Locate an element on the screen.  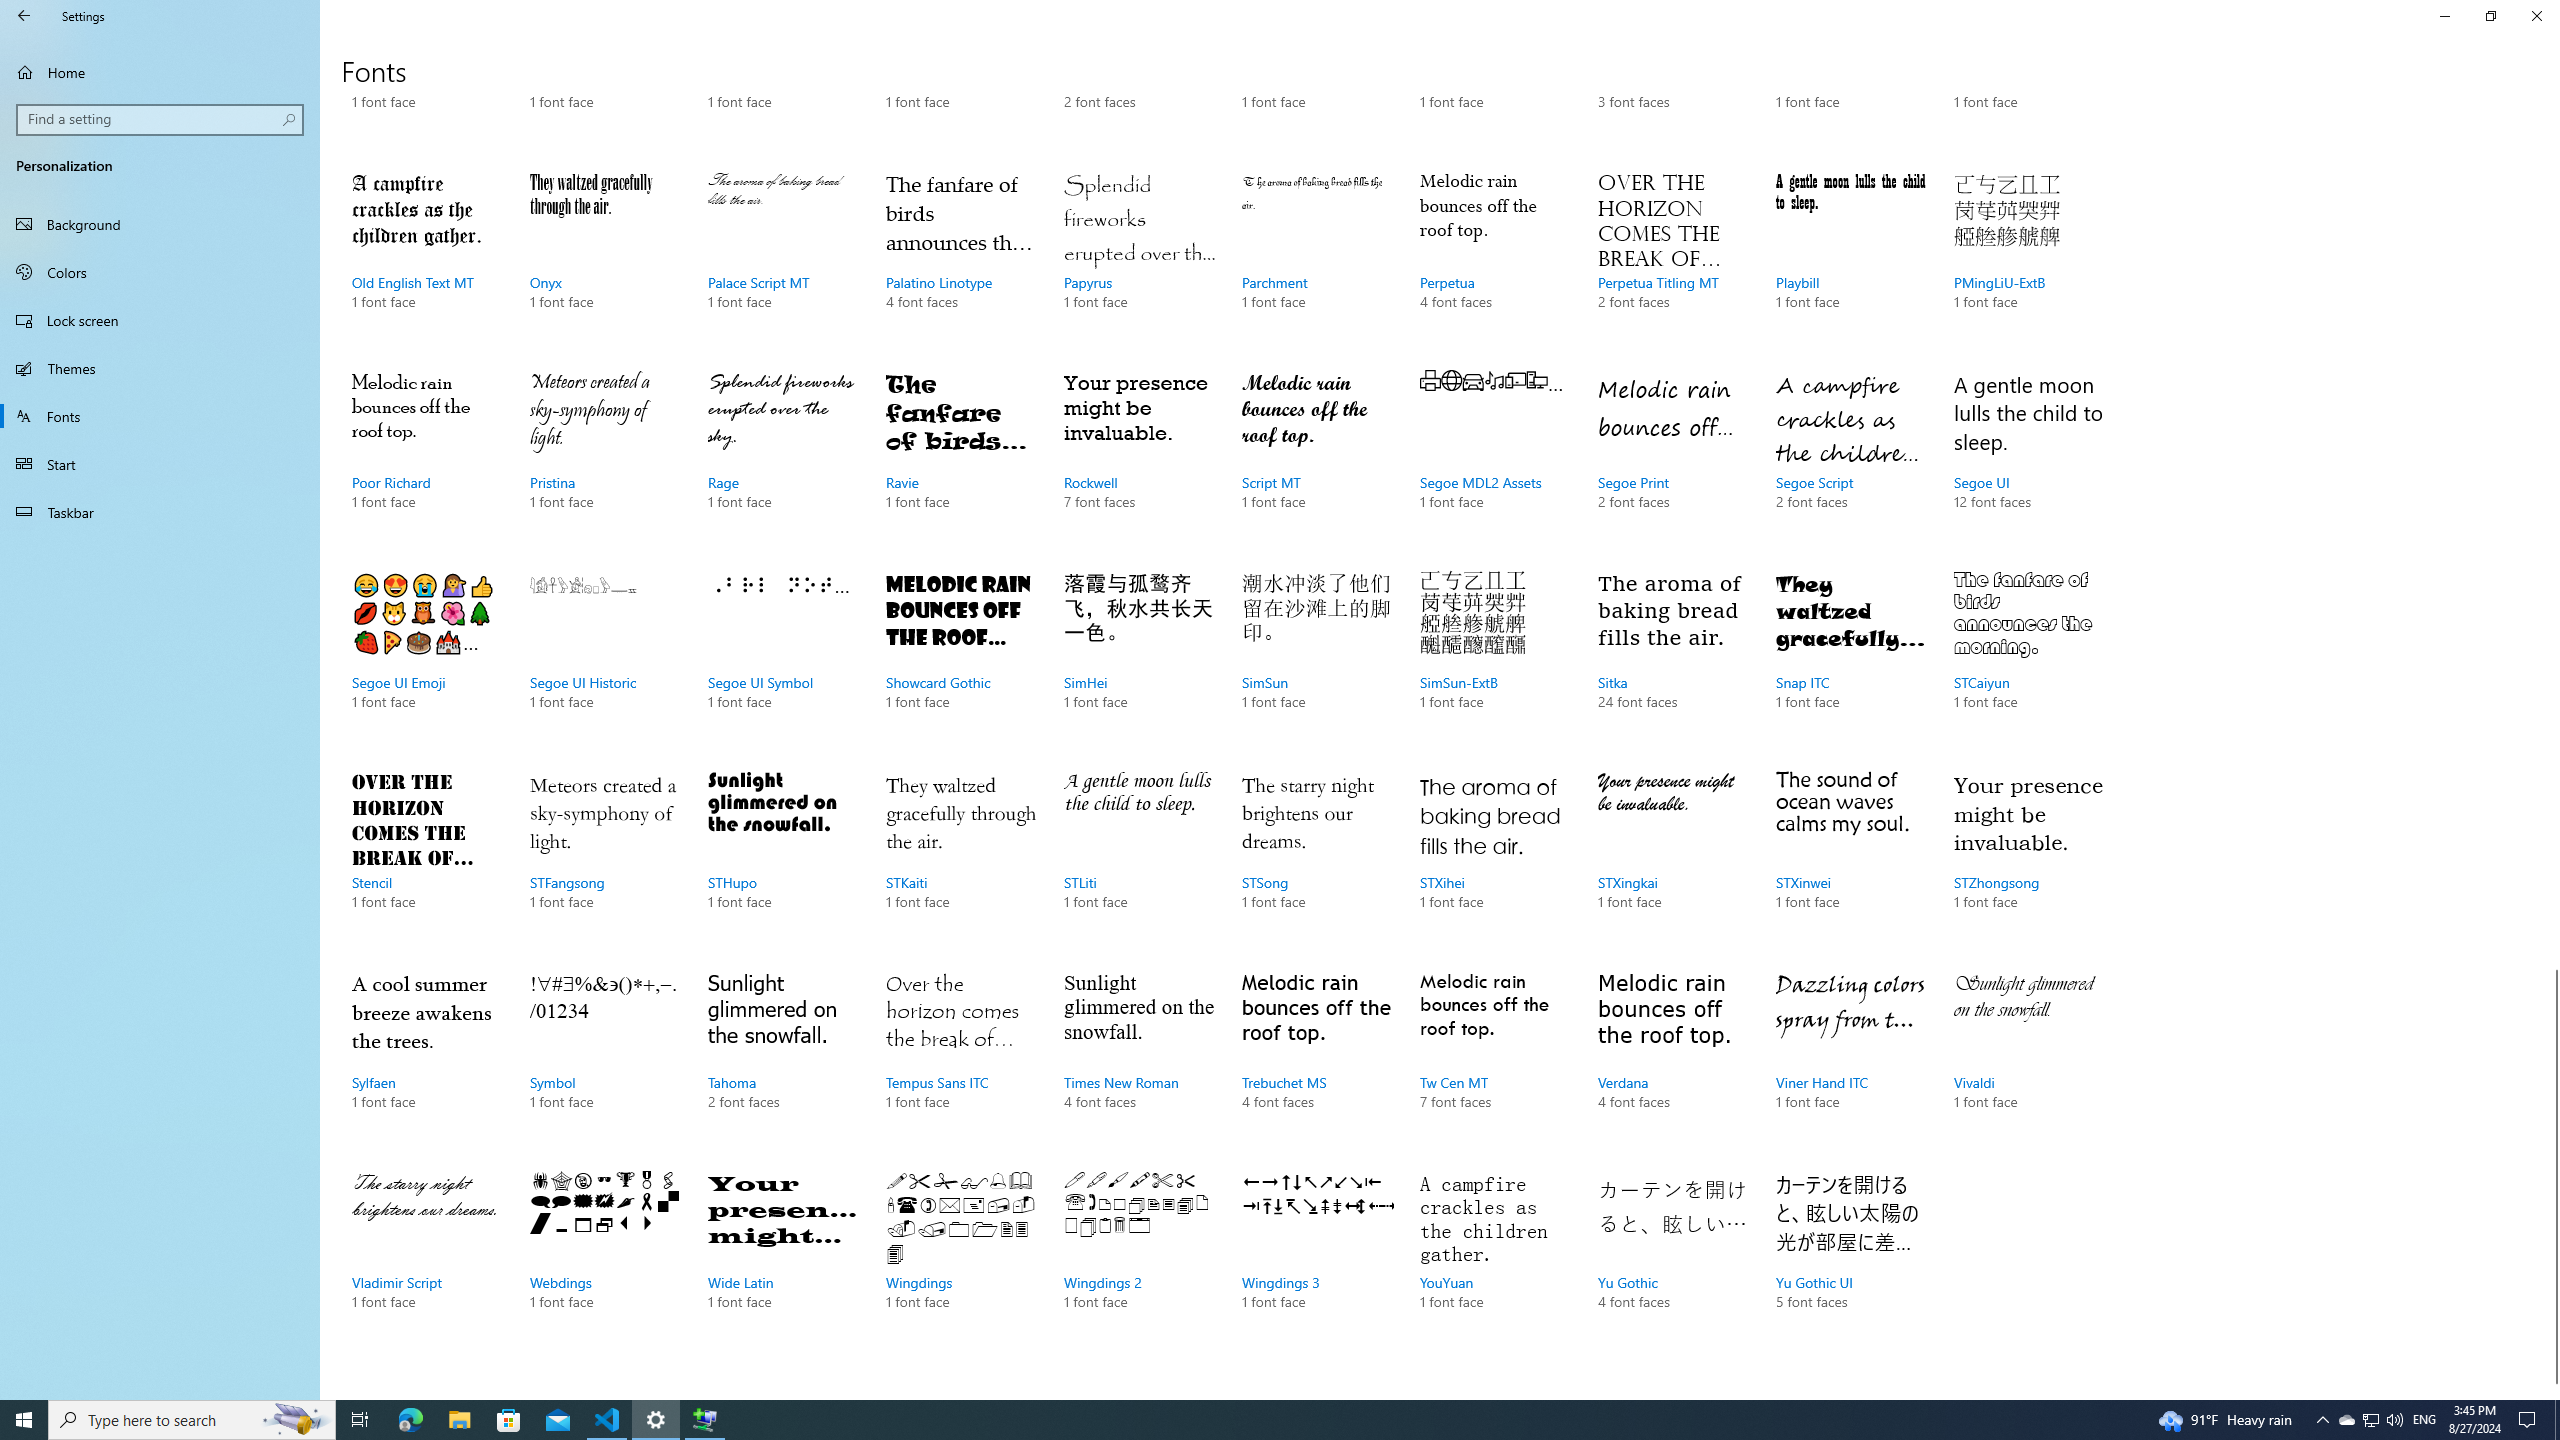
Start is located at coordinates (24, 1420).